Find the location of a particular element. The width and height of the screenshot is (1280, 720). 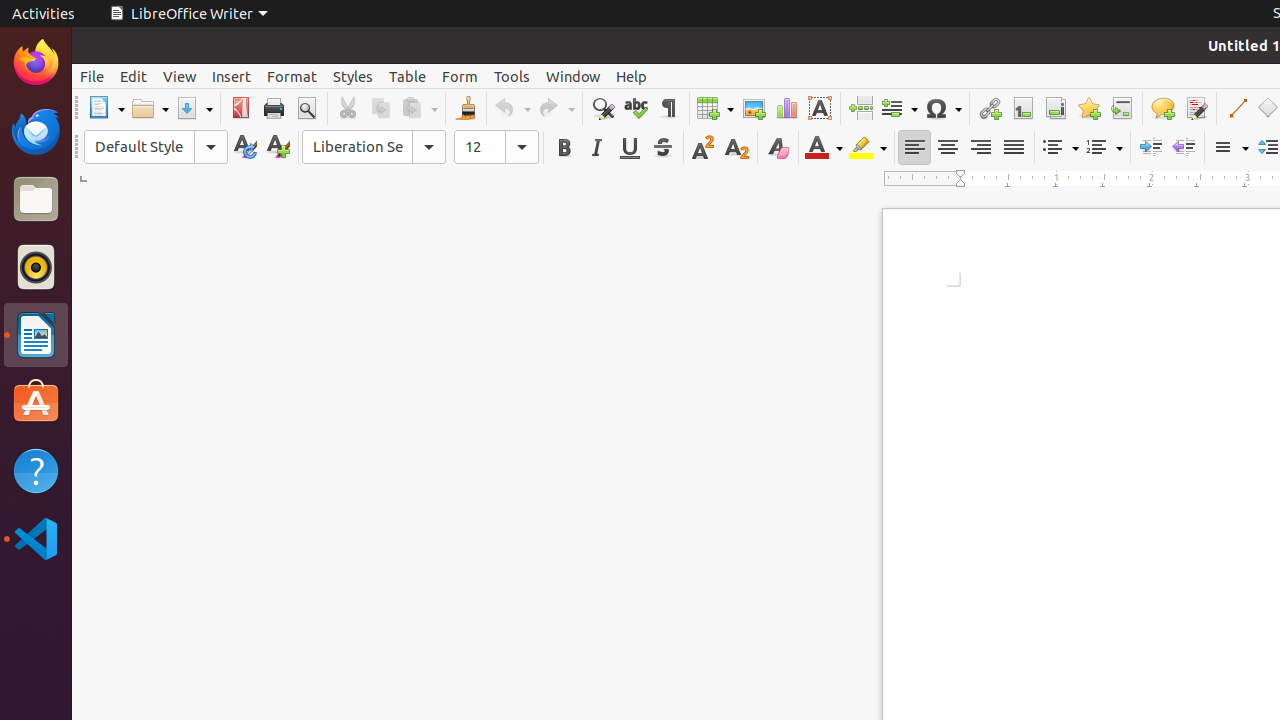

Chart is located at coordinates (786, 108).